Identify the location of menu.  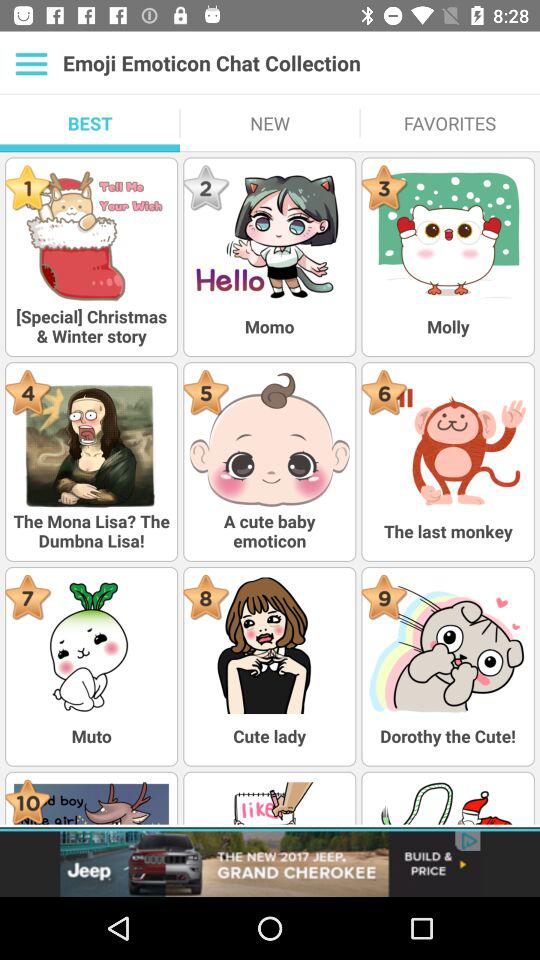
(32, 63).